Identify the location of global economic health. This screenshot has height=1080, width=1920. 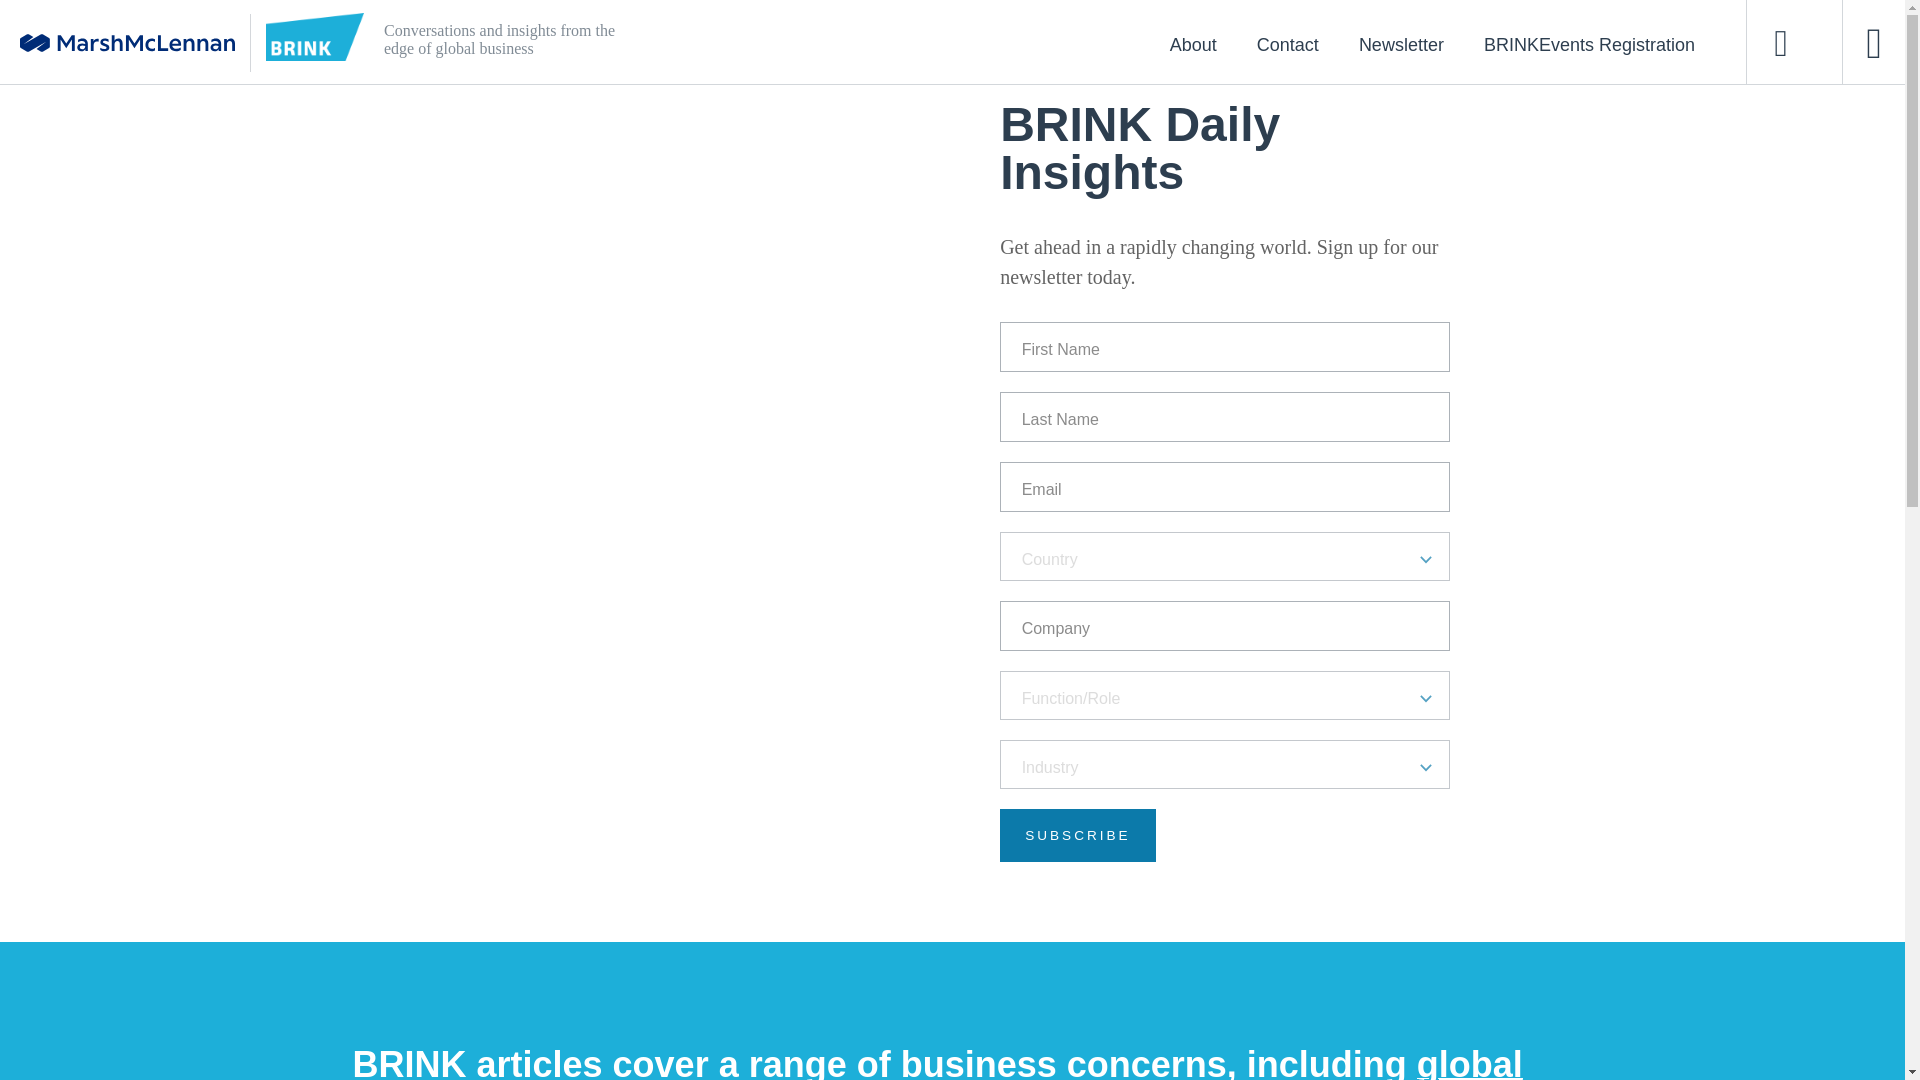
(936, 1062).